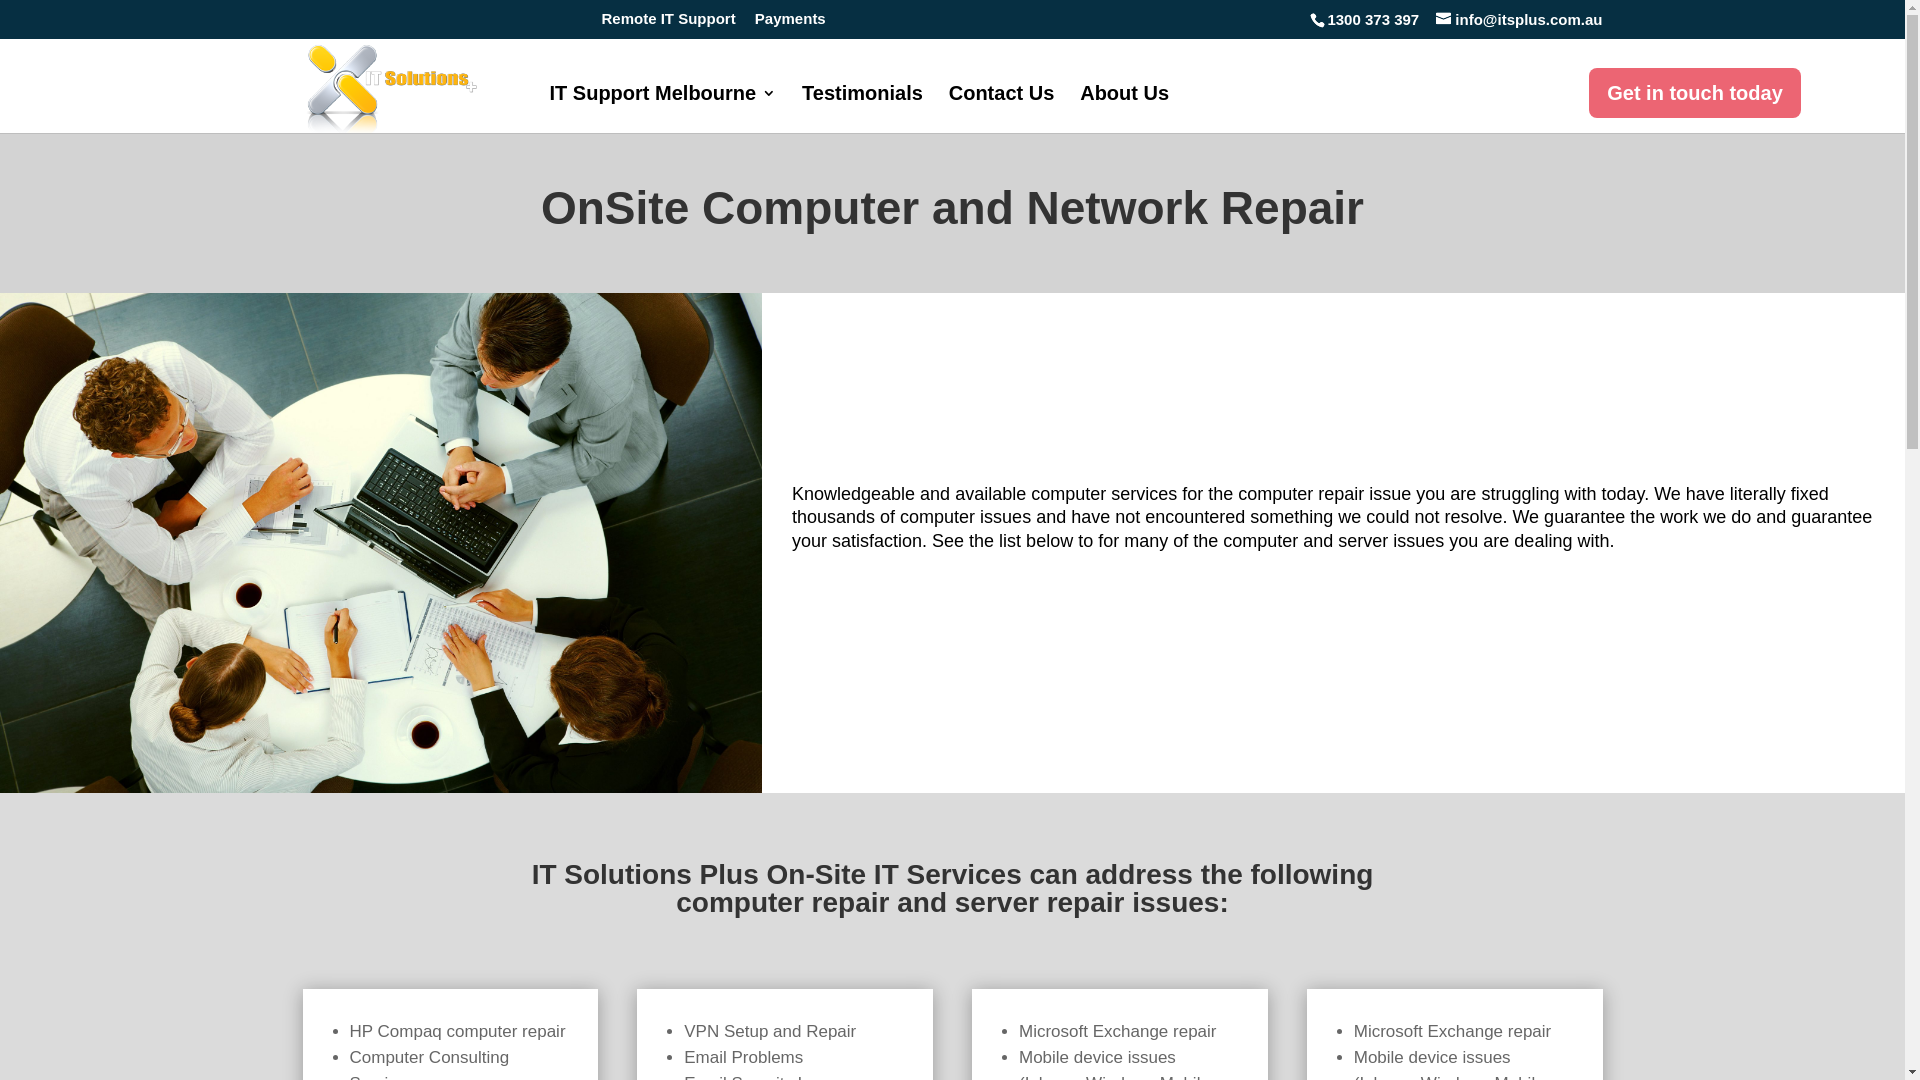 The height and width of the screenshot is (1080, 1920). Describe the element at coordinates (862, 110) in the screenshot. I see `Testimonials` at that location.